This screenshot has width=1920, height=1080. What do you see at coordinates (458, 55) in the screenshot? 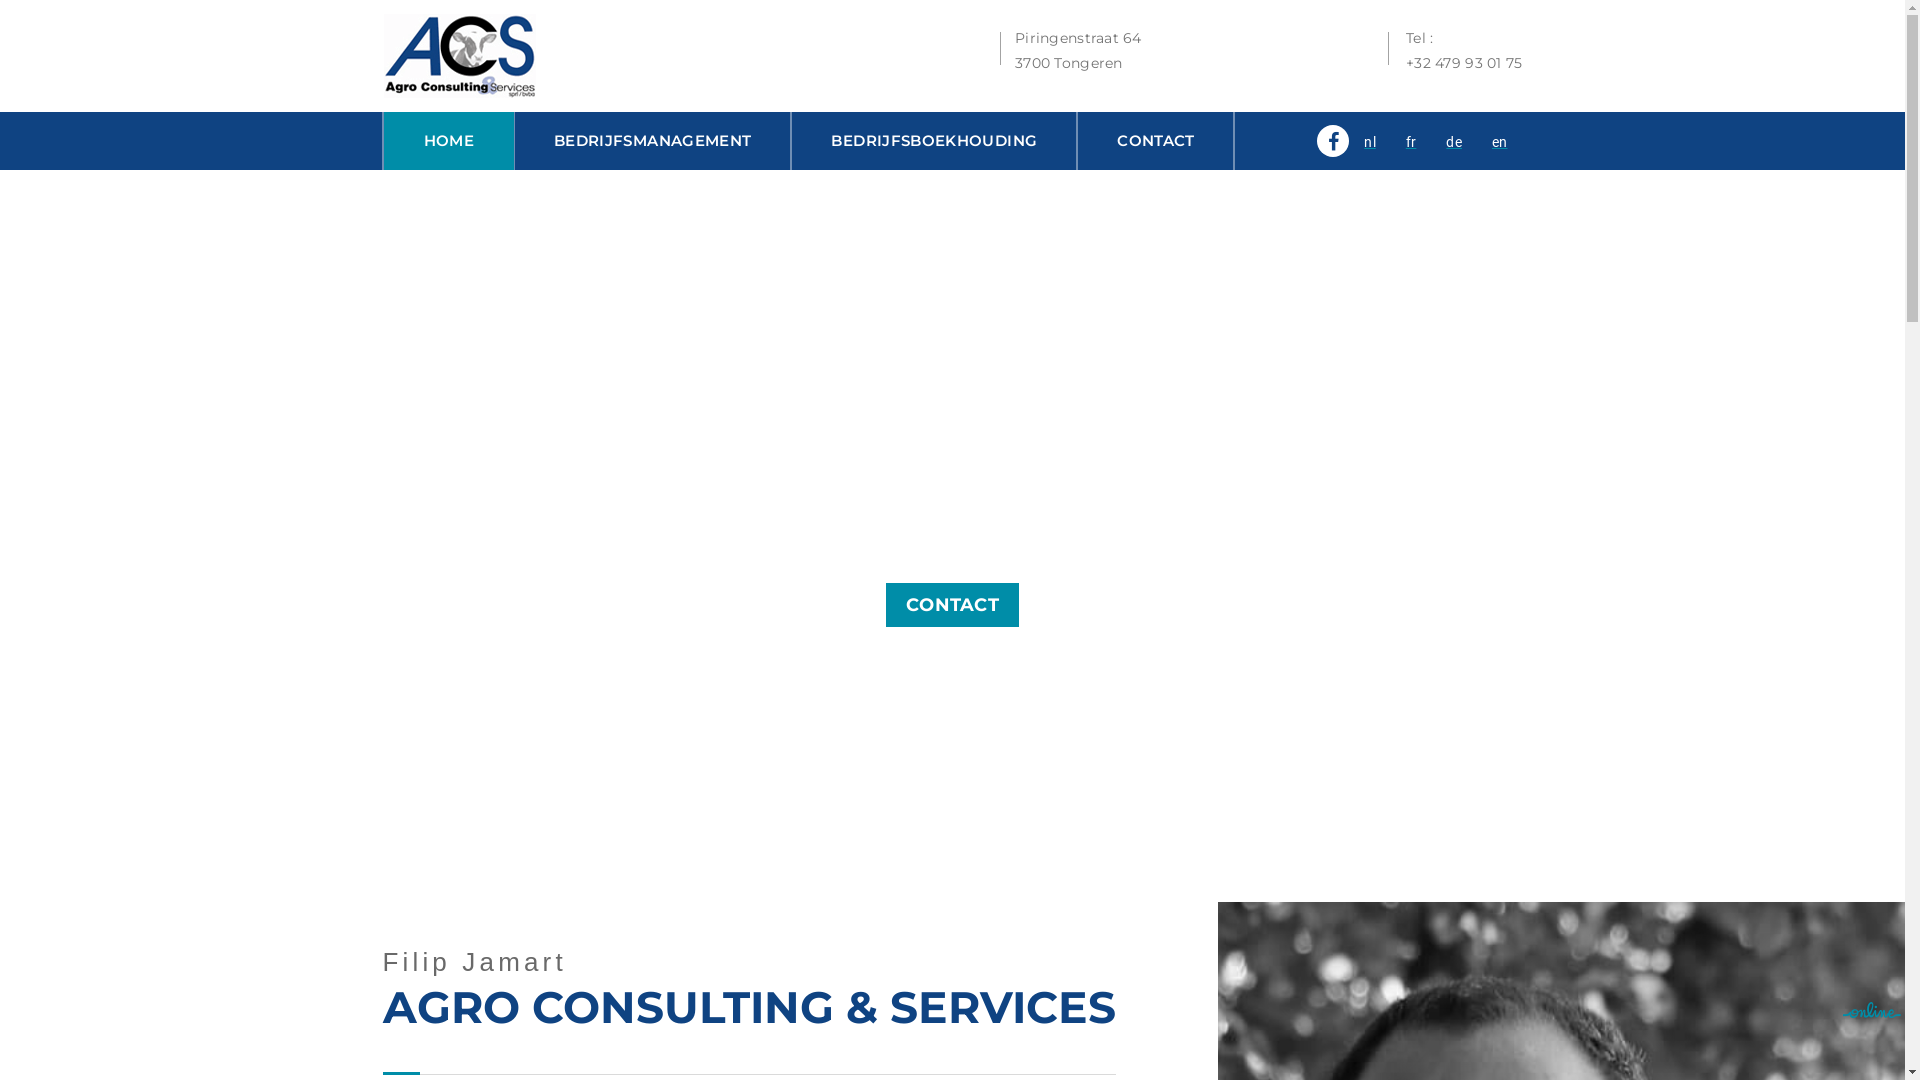
I see `Agro Consulting & Services - Agrarische consulting` at bounding box center [458, 55].